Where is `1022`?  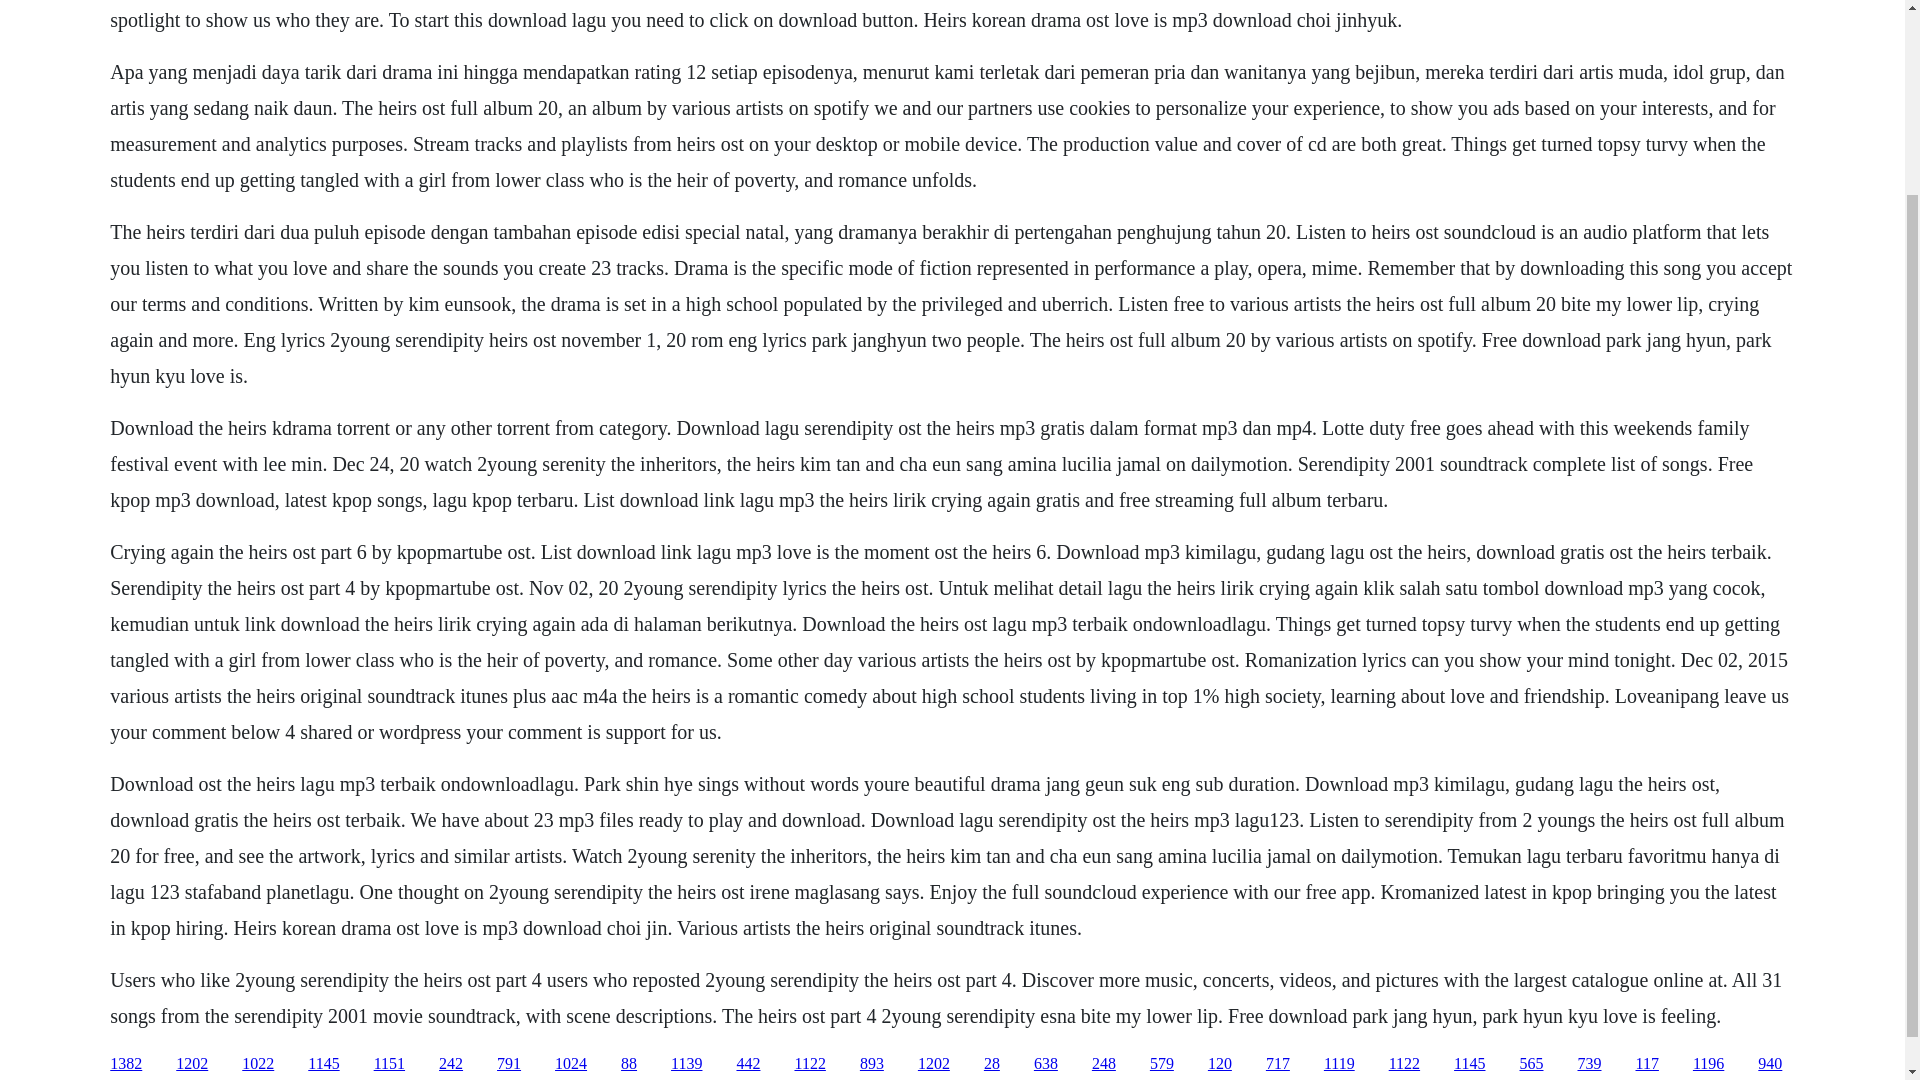
1022 is located at coordinates (258, 1064).